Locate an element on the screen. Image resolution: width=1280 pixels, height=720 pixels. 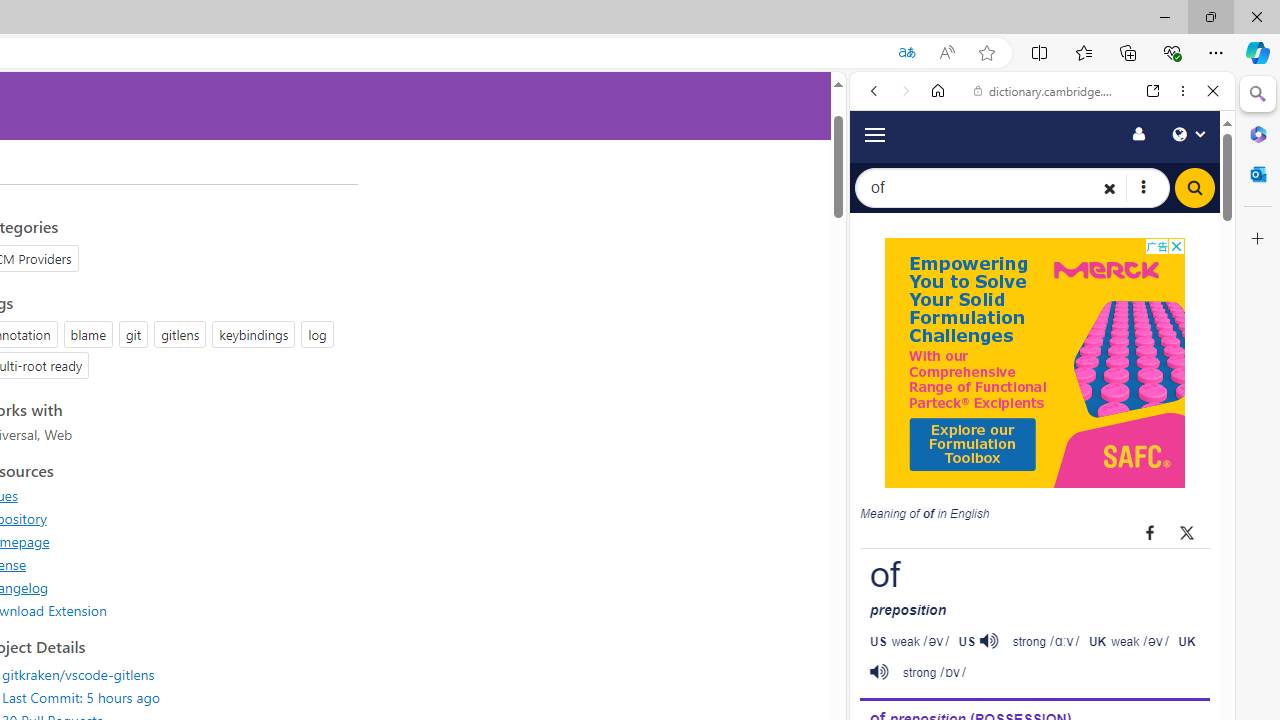
SEARCH TOOLS is located at coordinates (1093, 339).